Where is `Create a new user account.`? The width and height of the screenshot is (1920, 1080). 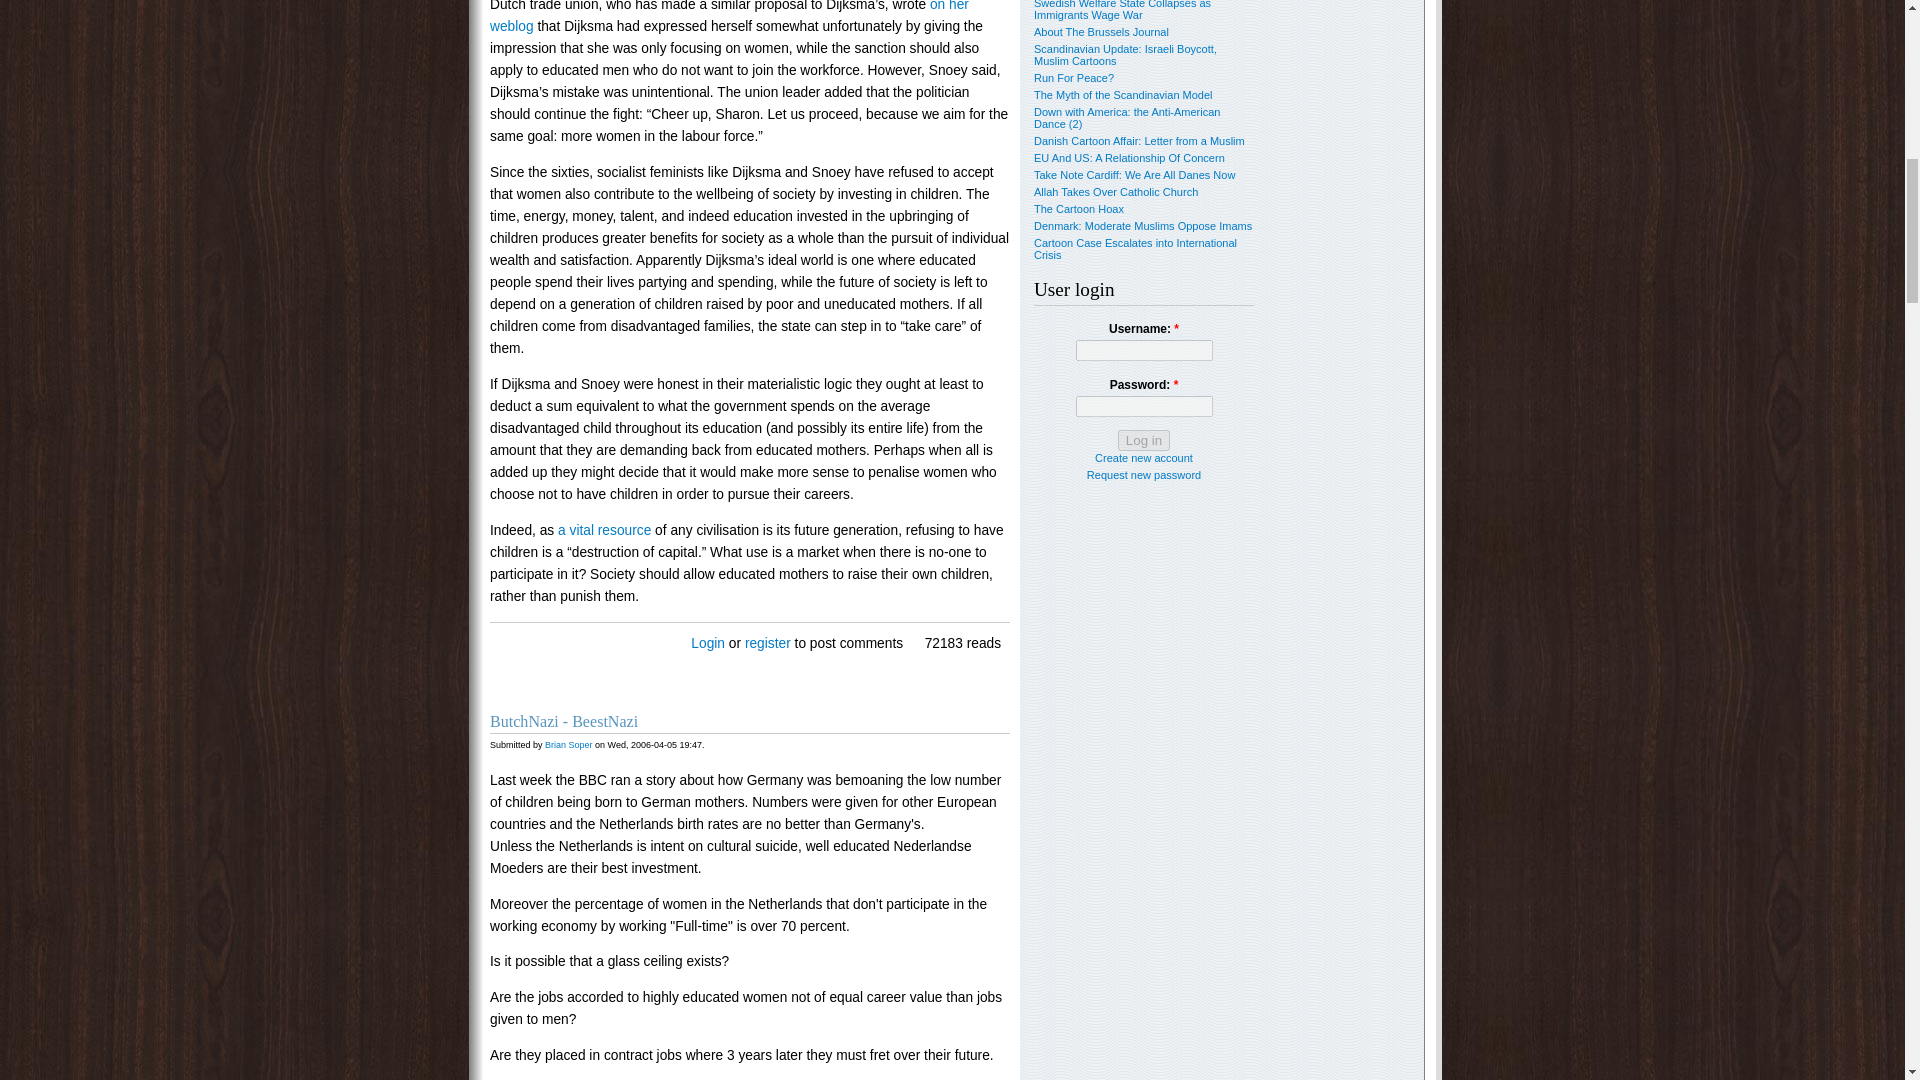 Create a new user account. is located at coordinates (1143, 458).